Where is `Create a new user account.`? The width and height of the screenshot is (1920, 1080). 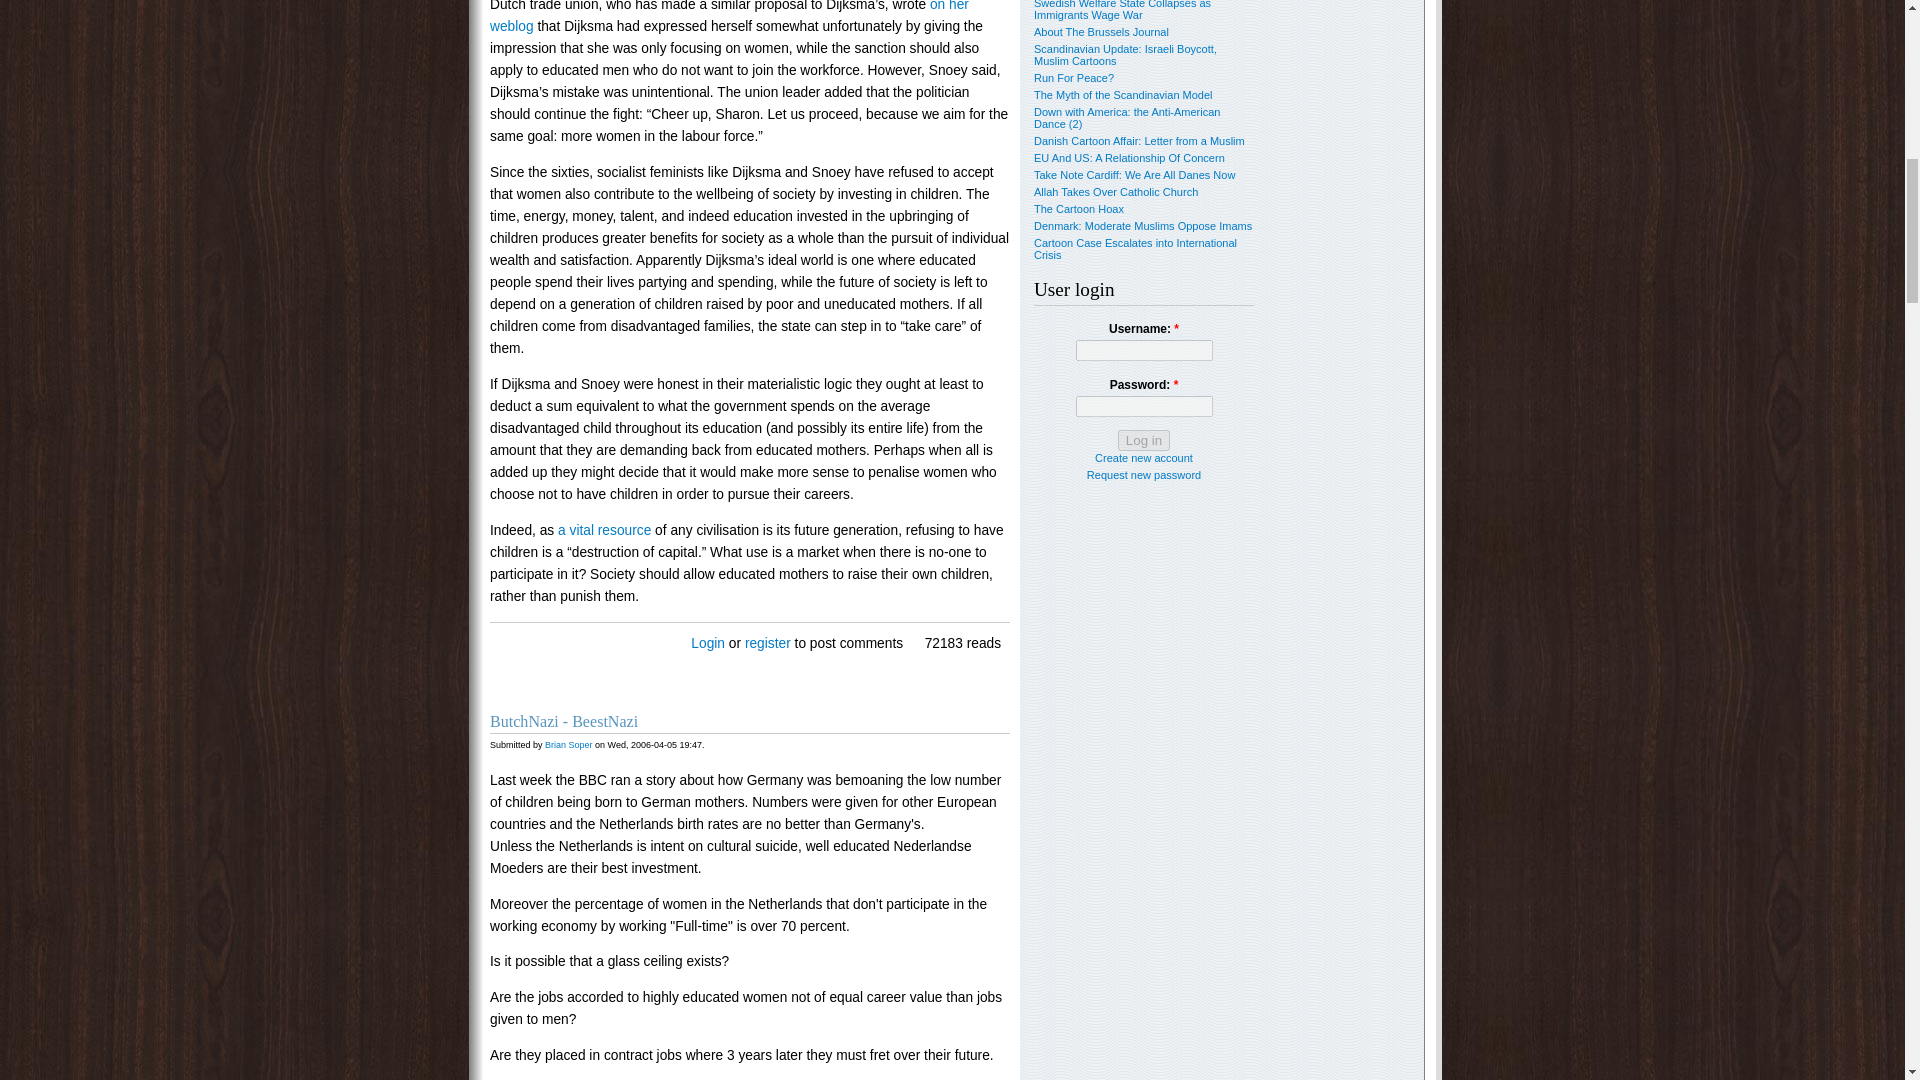 Create a new user account. is located at coordinates (1143, 458).